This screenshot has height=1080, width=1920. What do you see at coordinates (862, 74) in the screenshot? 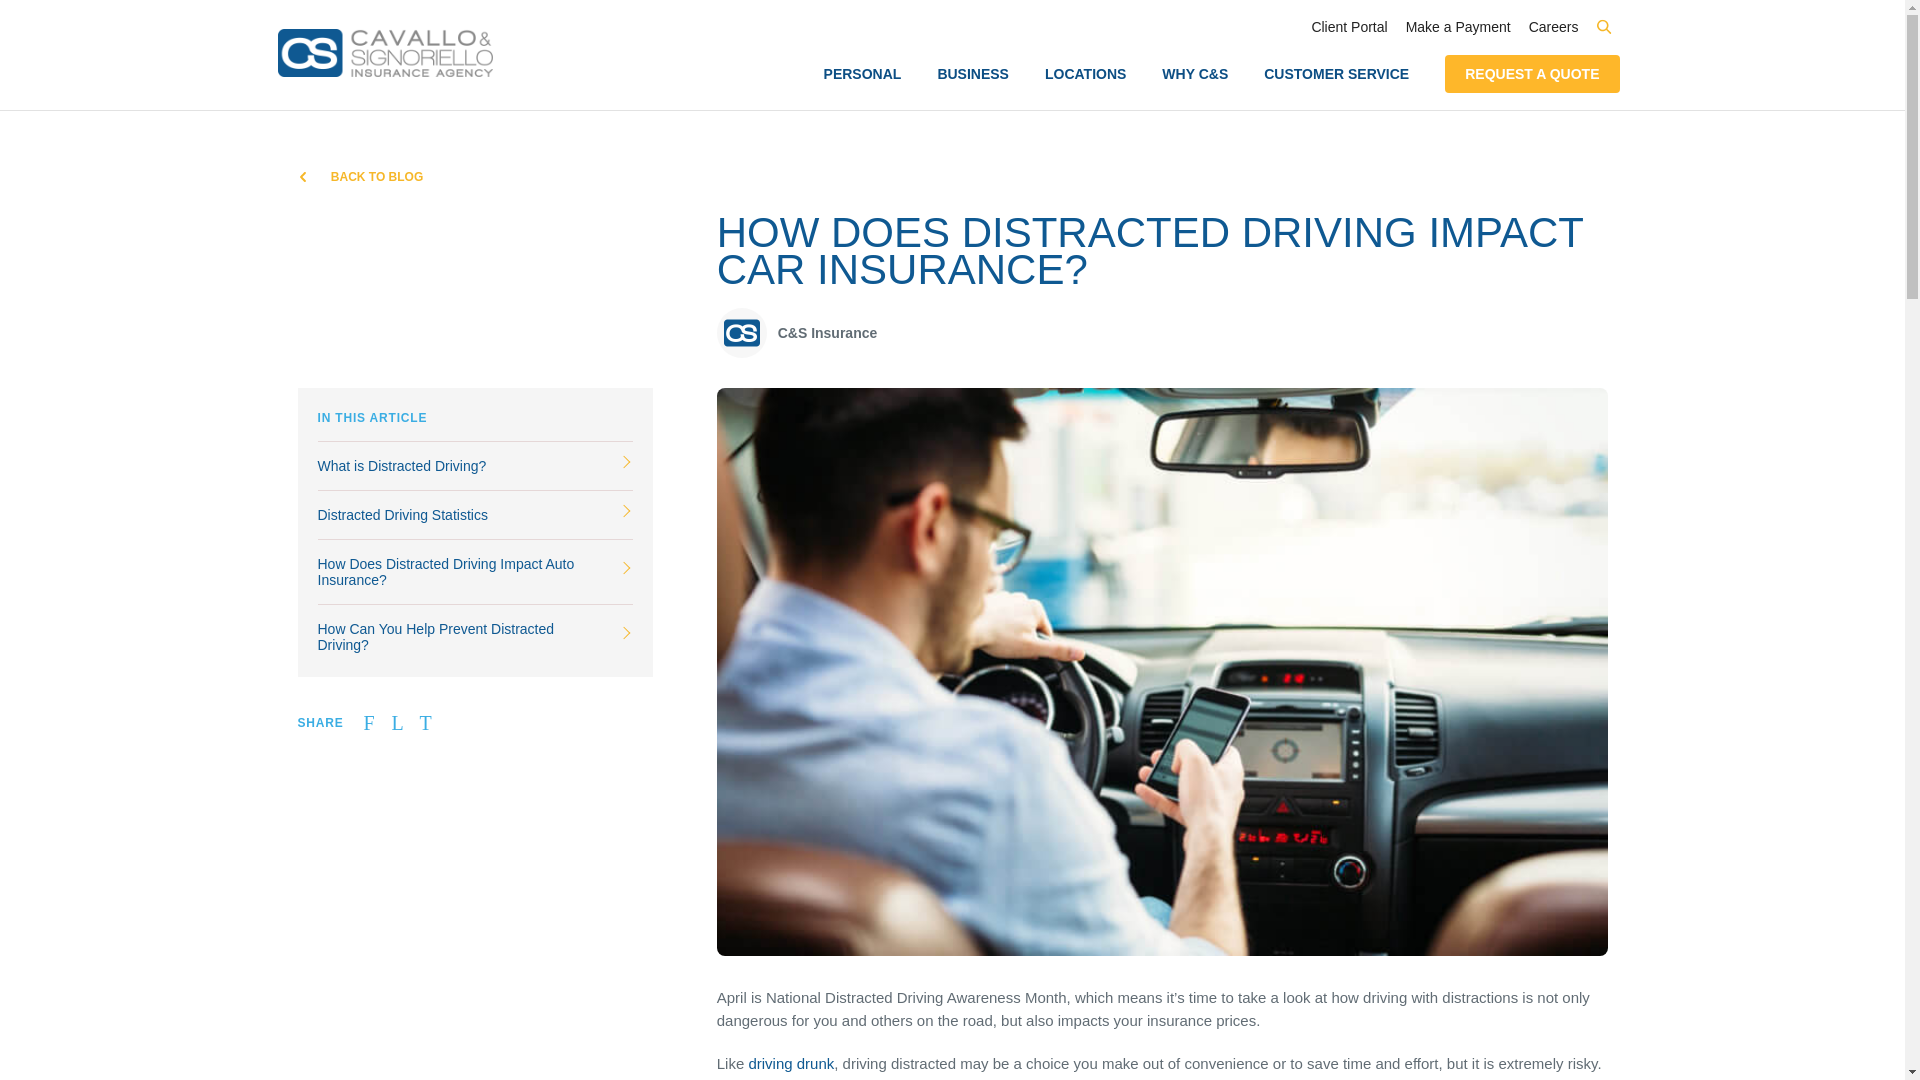
I see `PERSONAL` at bounding box center [862, 74].